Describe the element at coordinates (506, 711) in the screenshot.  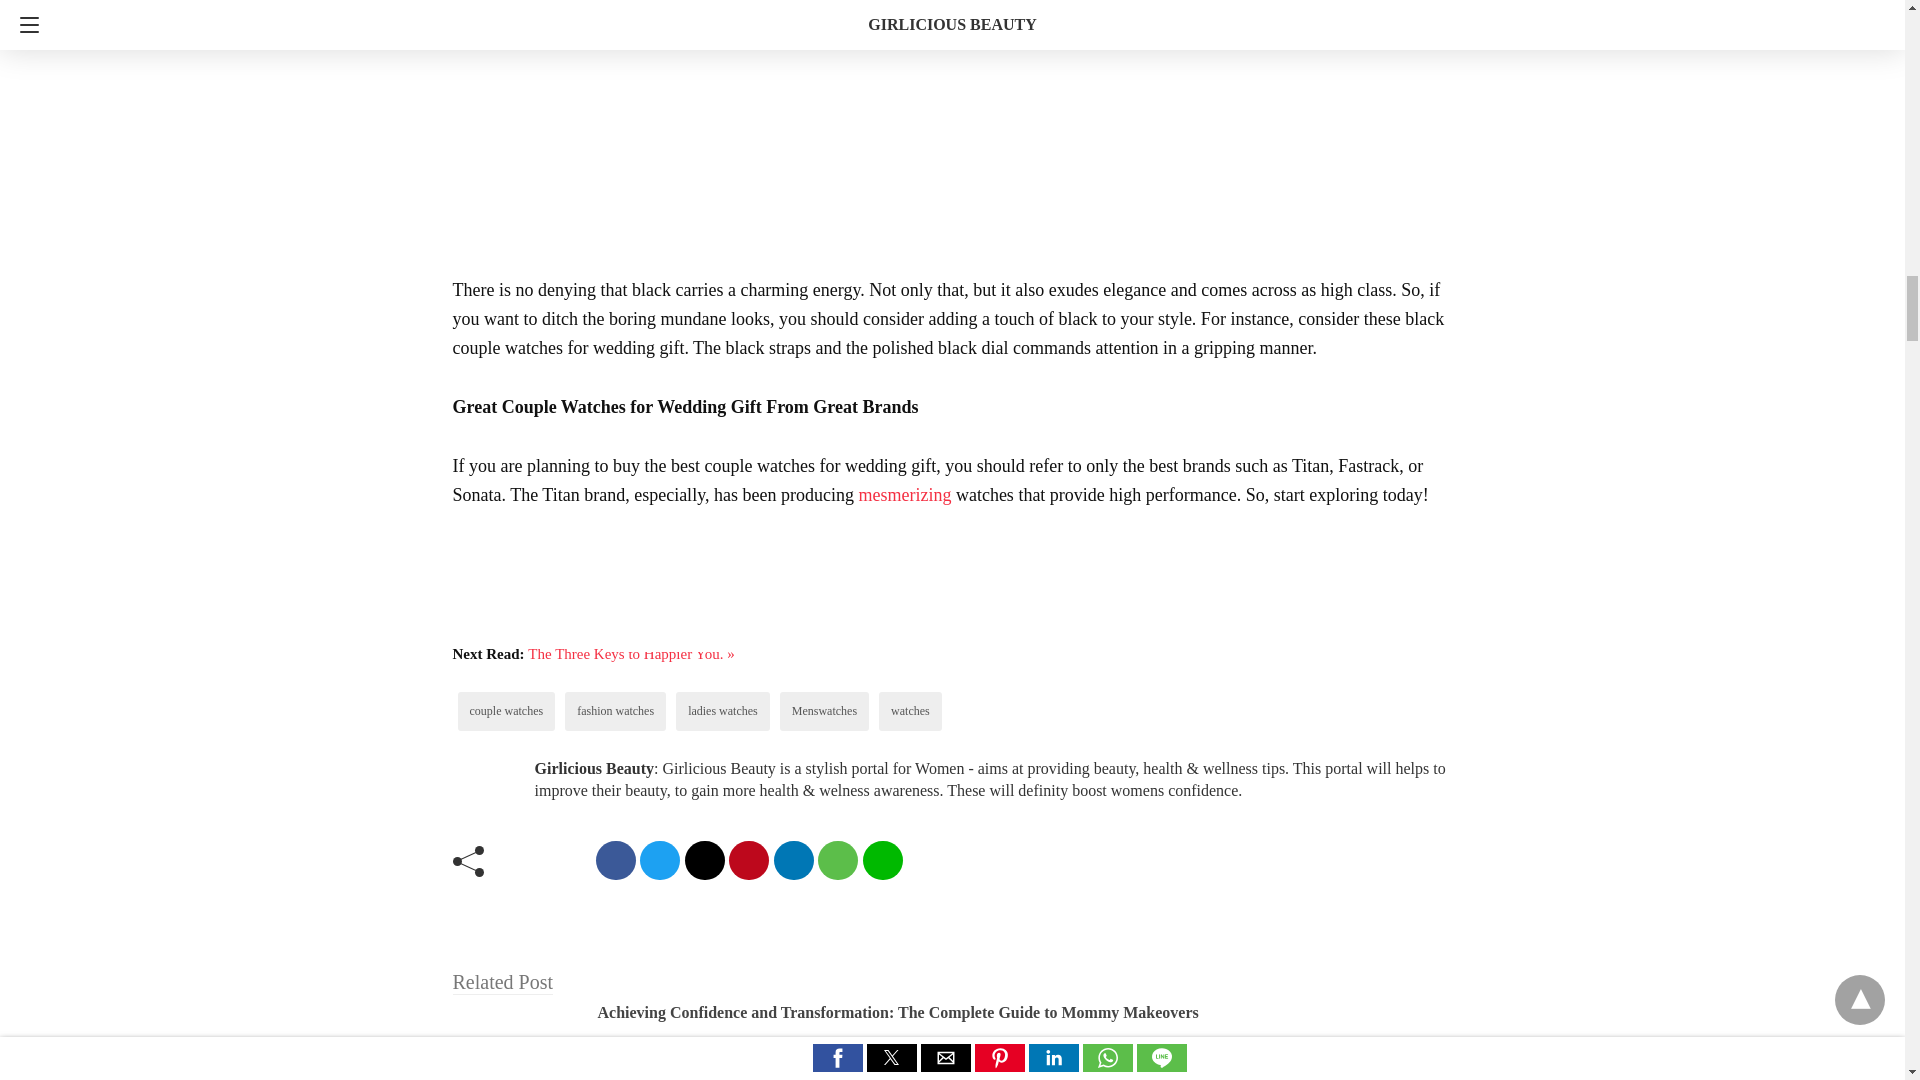
I see `couple watches` at that location.